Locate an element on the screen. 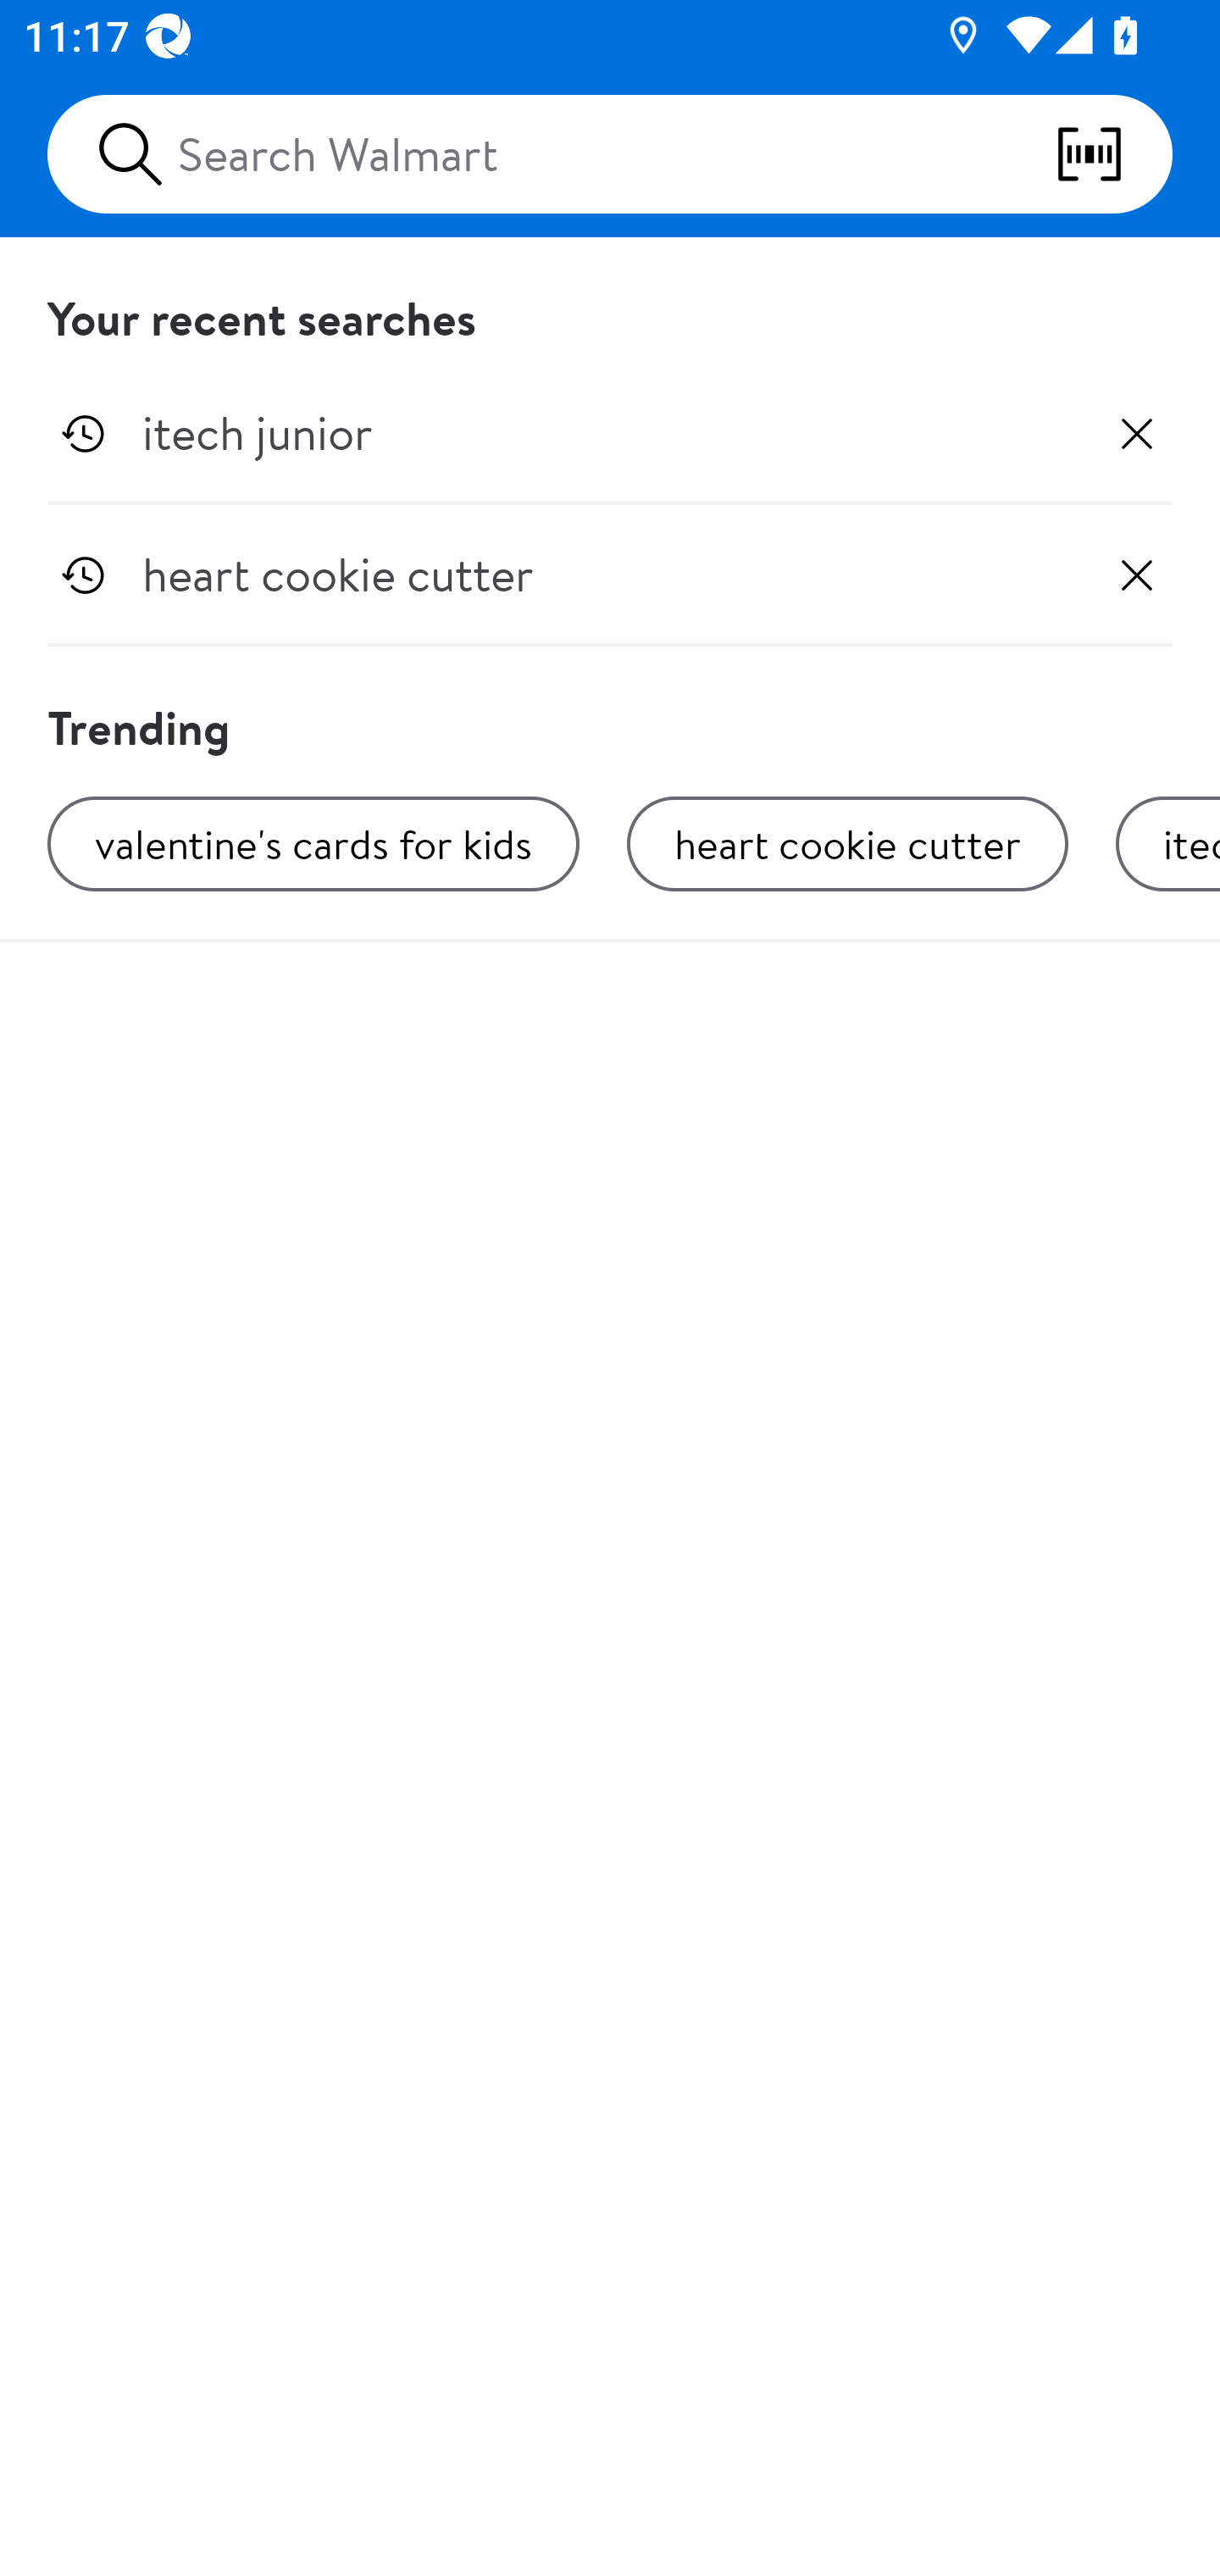 This screenshot has width=1220, height=2576. Search Walmart scan barcodes qr codes and more is located at coordinates (610, 154).